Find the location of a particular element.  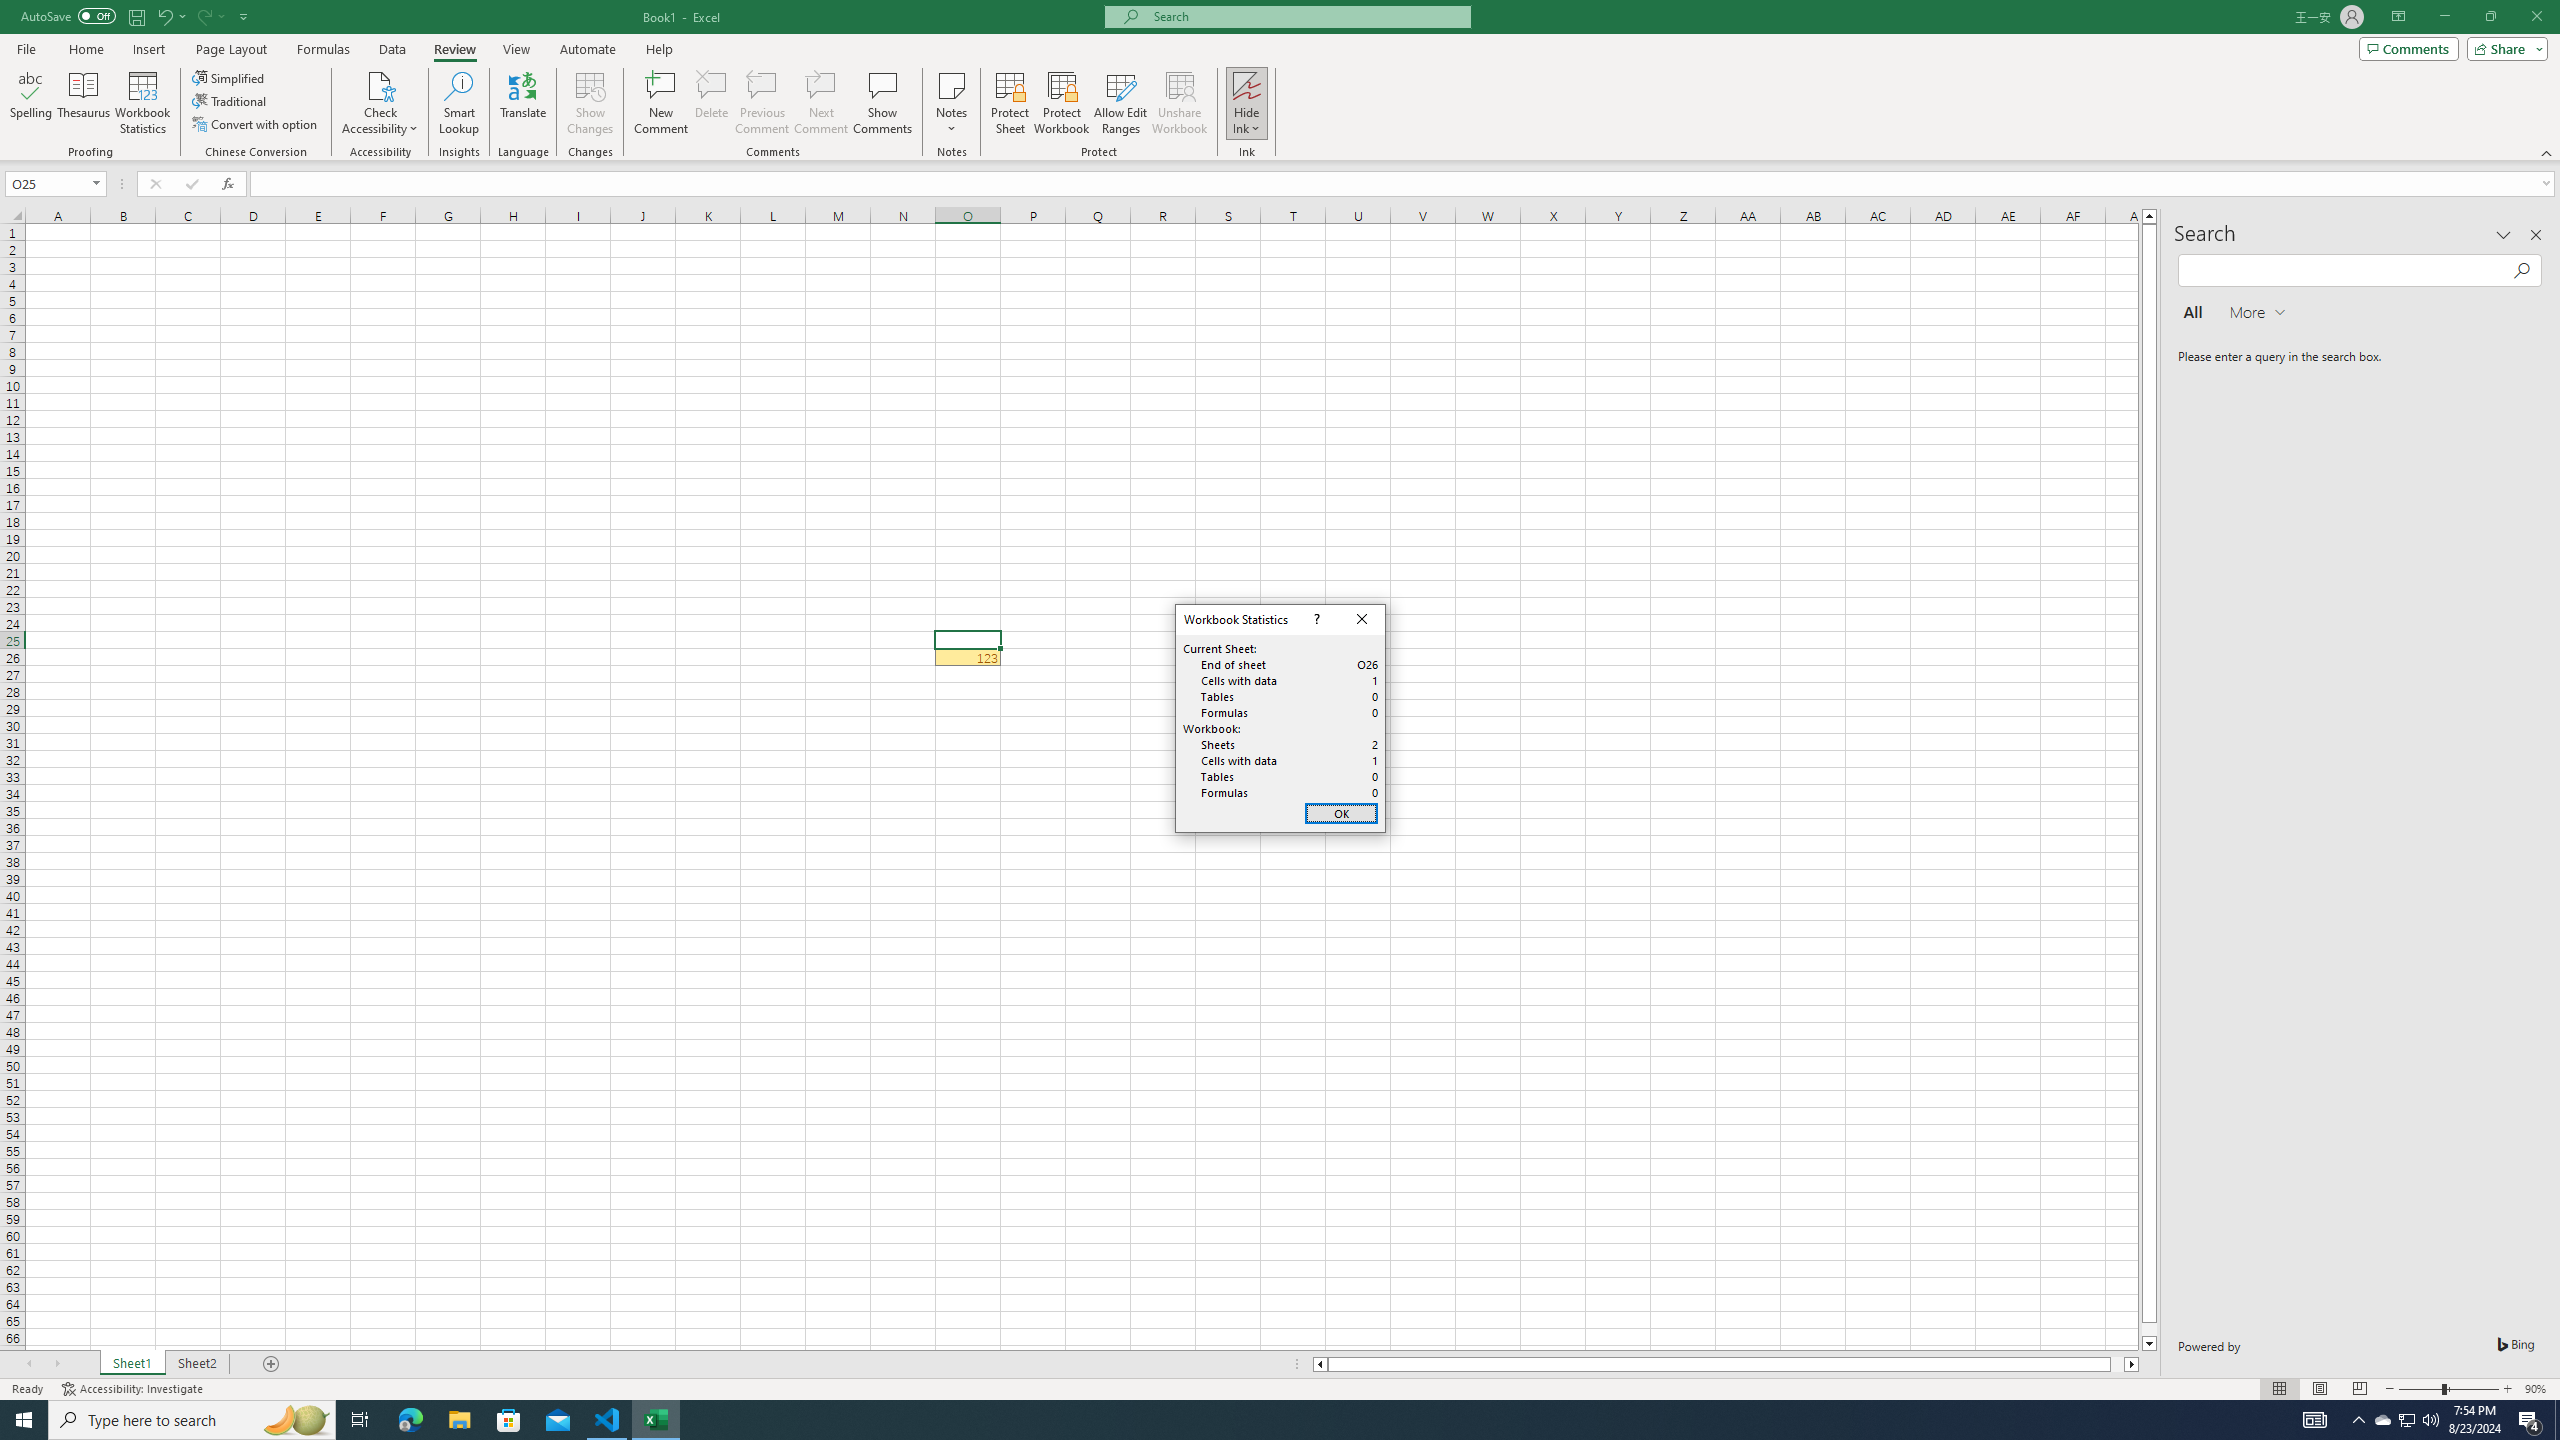

Search highlights icon opens search home window is located at coordinates (296, 1420).